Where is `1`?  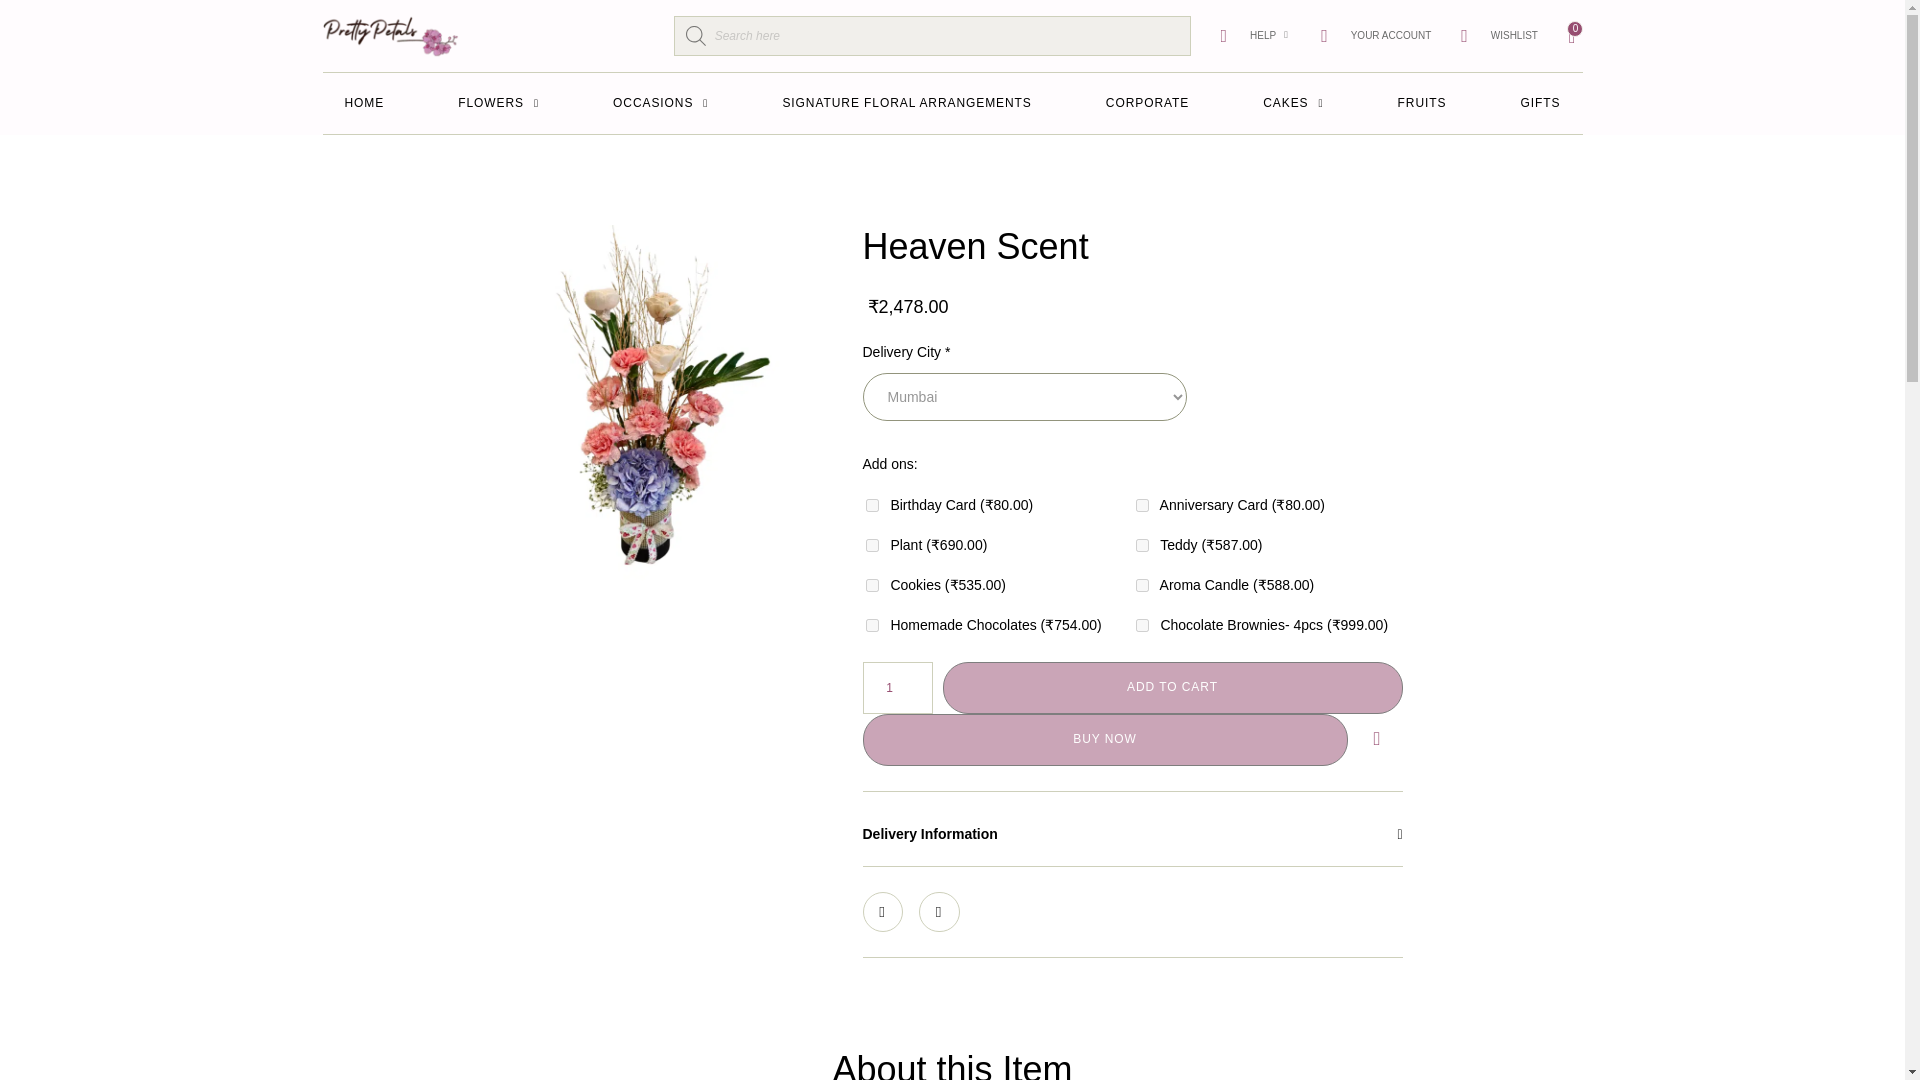
1 is located at coordinates (1142, 544).